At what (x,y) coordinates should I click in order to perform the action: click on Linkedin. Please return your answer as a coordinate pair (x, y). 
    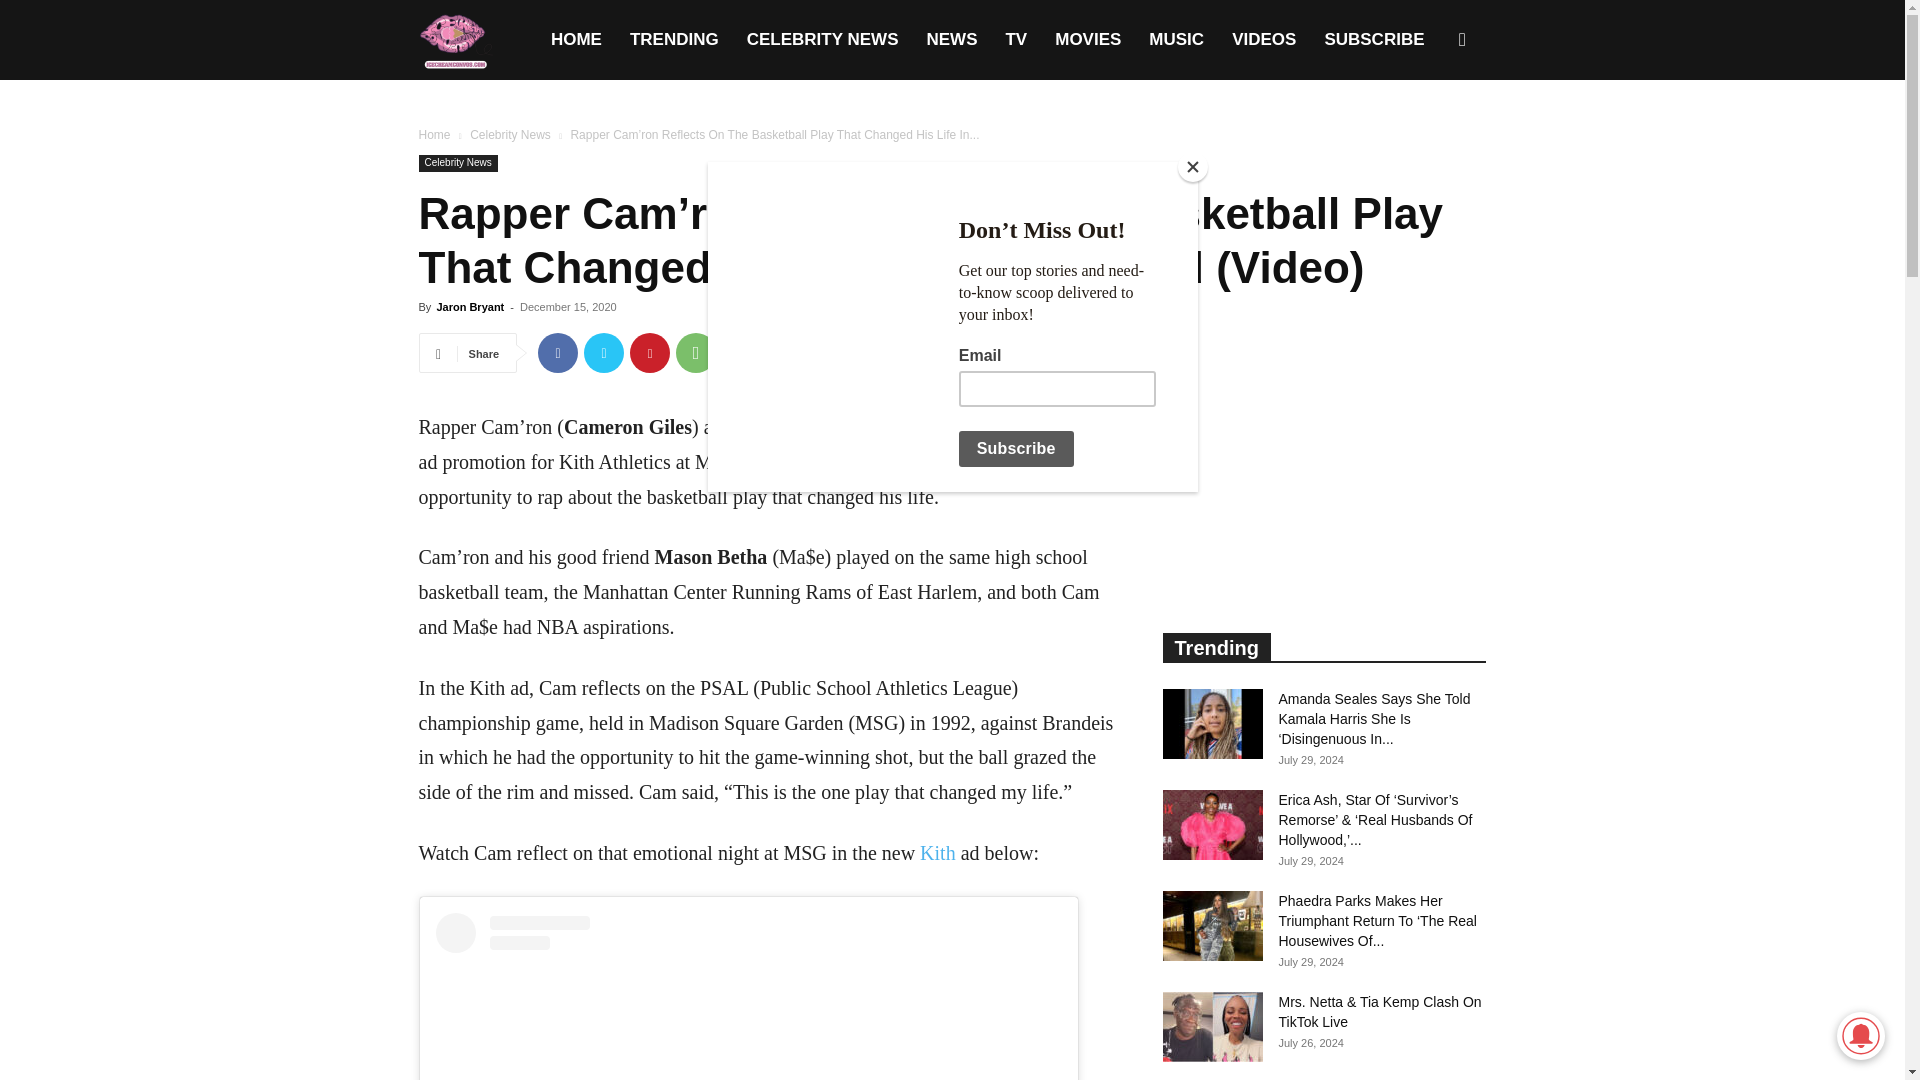
    Looking at the image, I should click on (742, 352).